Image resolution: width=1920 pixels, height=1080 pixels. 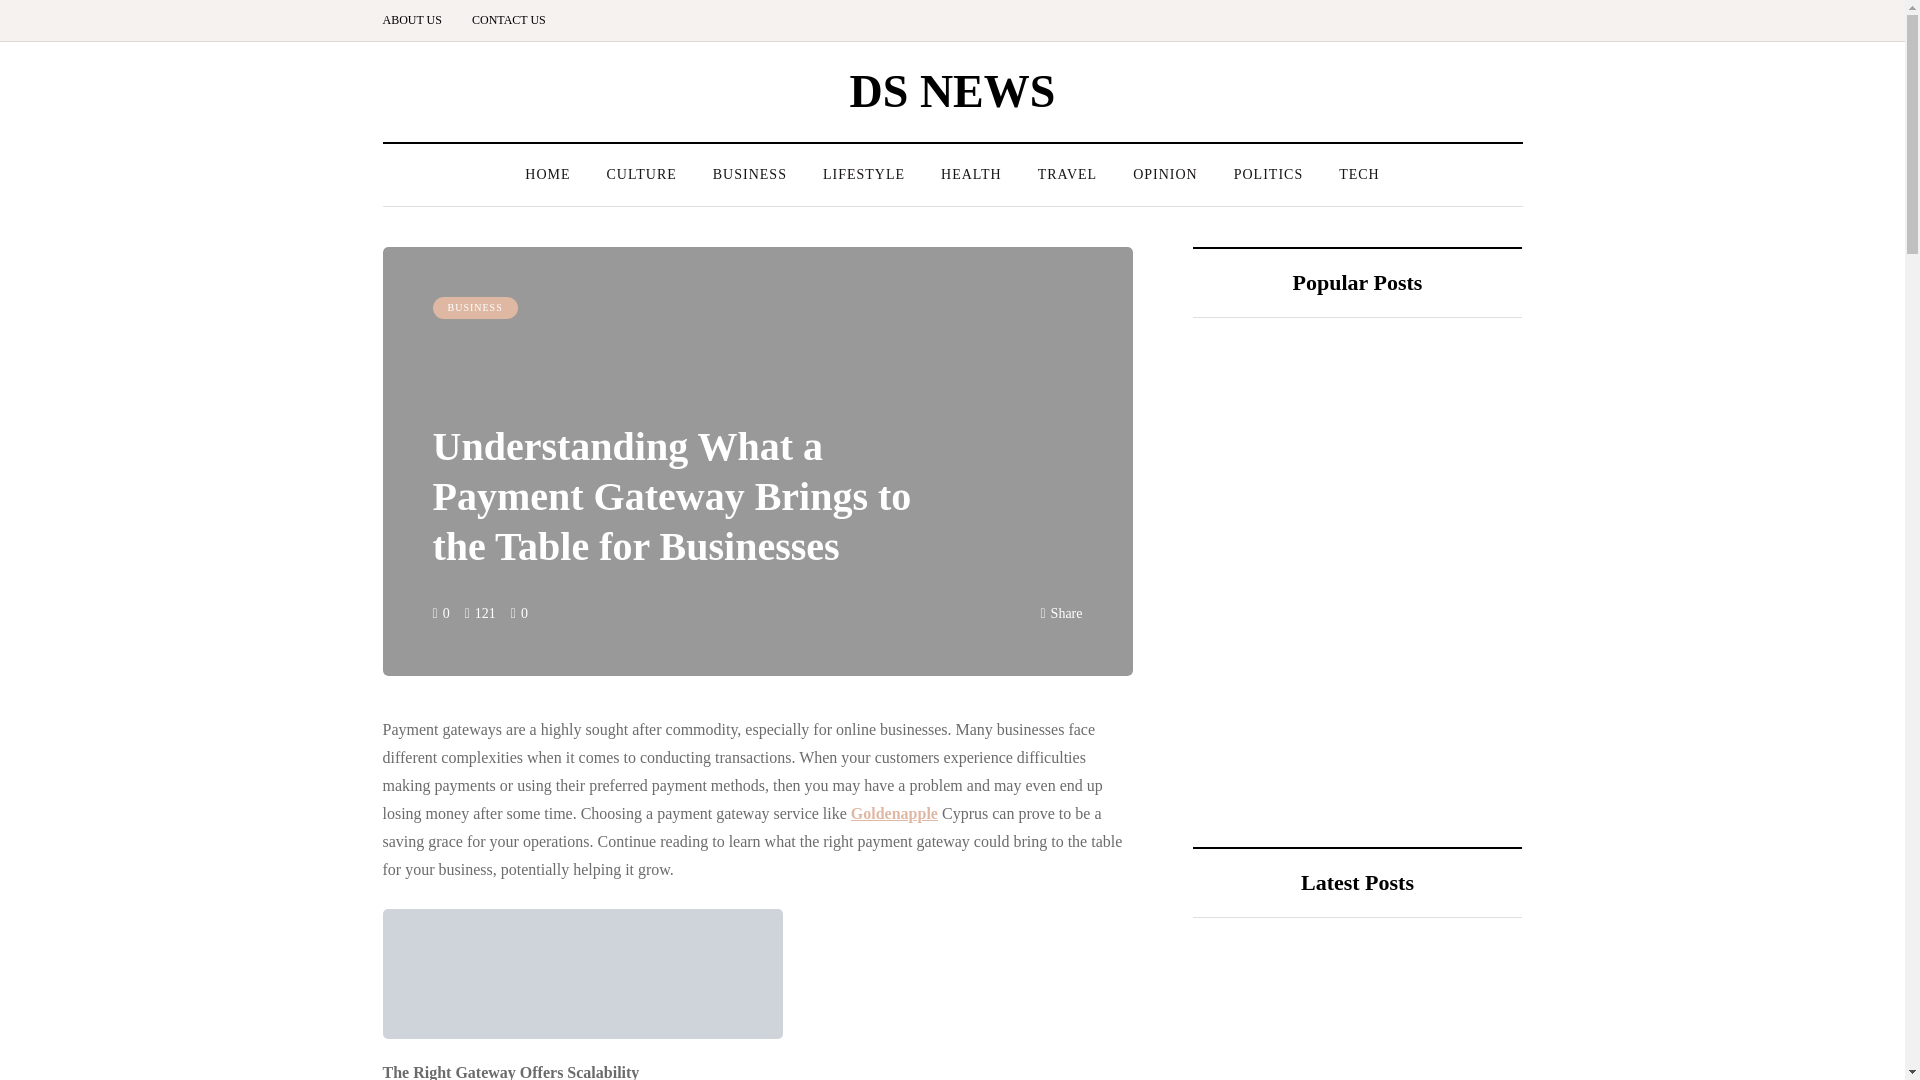 What do you see at coordinates (640, 174) in the screenshot?
I see `CULTURE` at bounding box center [640, 174].